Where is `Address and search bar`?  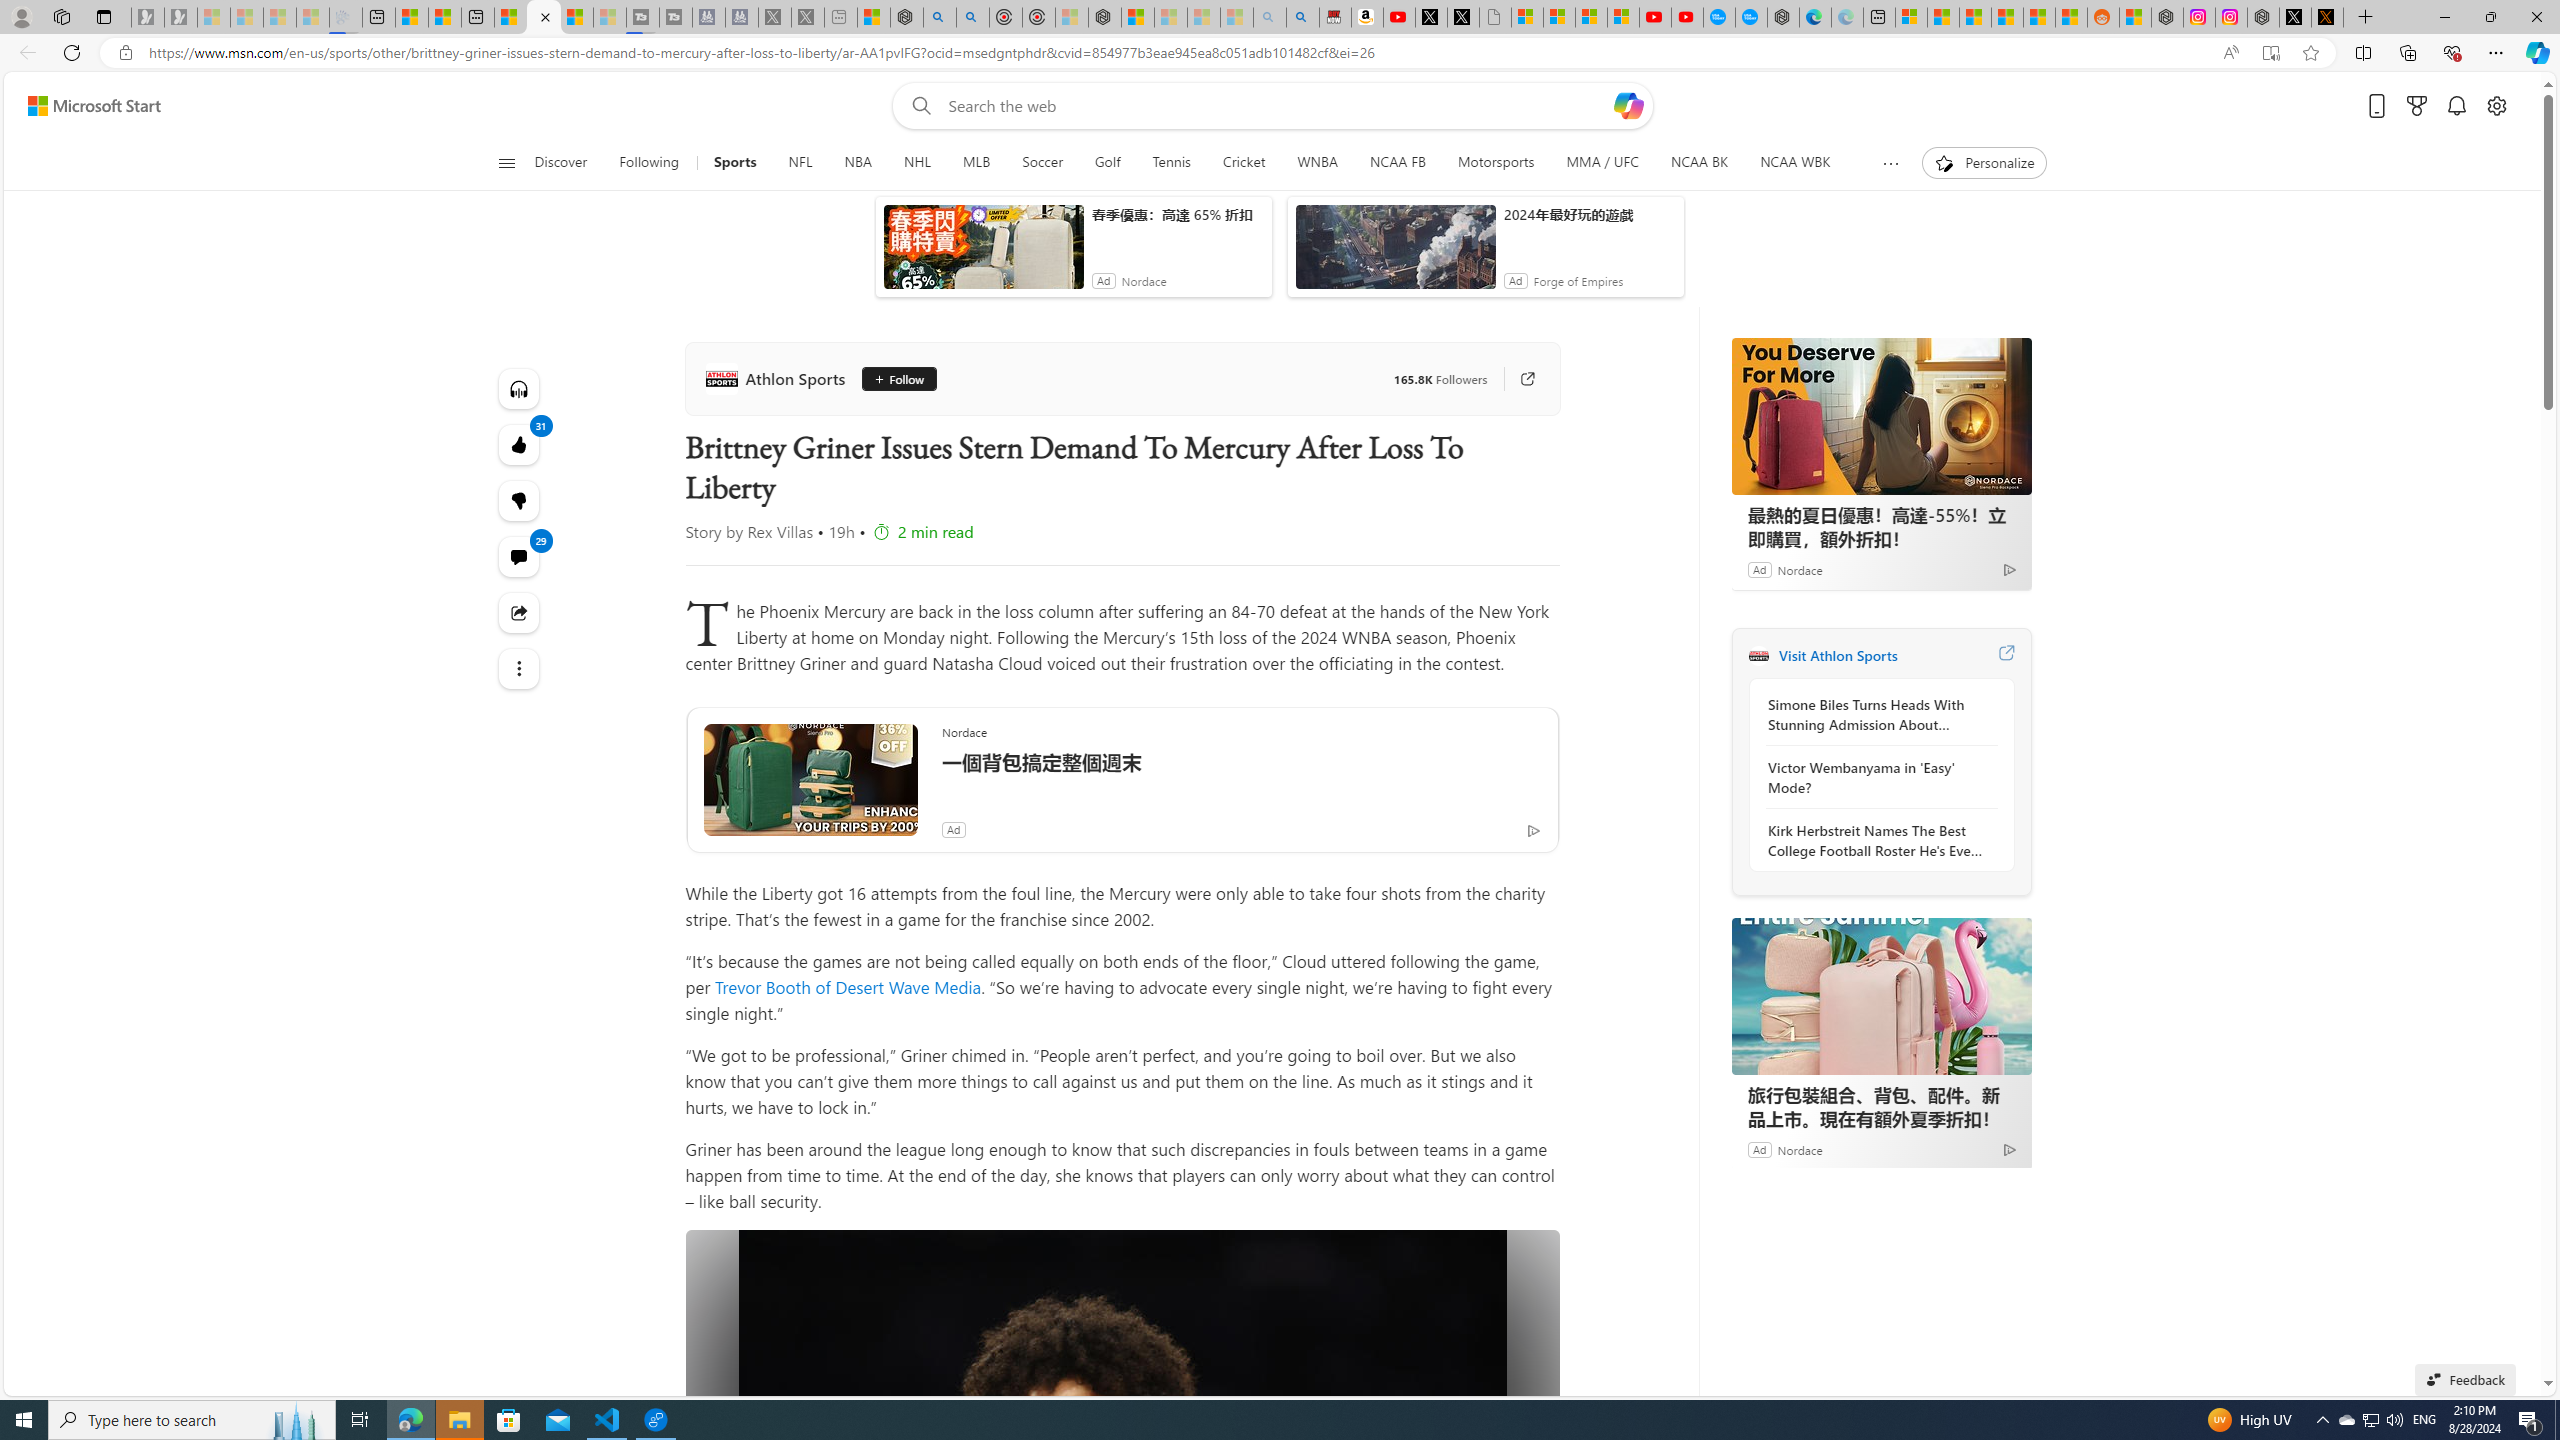
Address and search bar is located at coordinates (1177, 53).